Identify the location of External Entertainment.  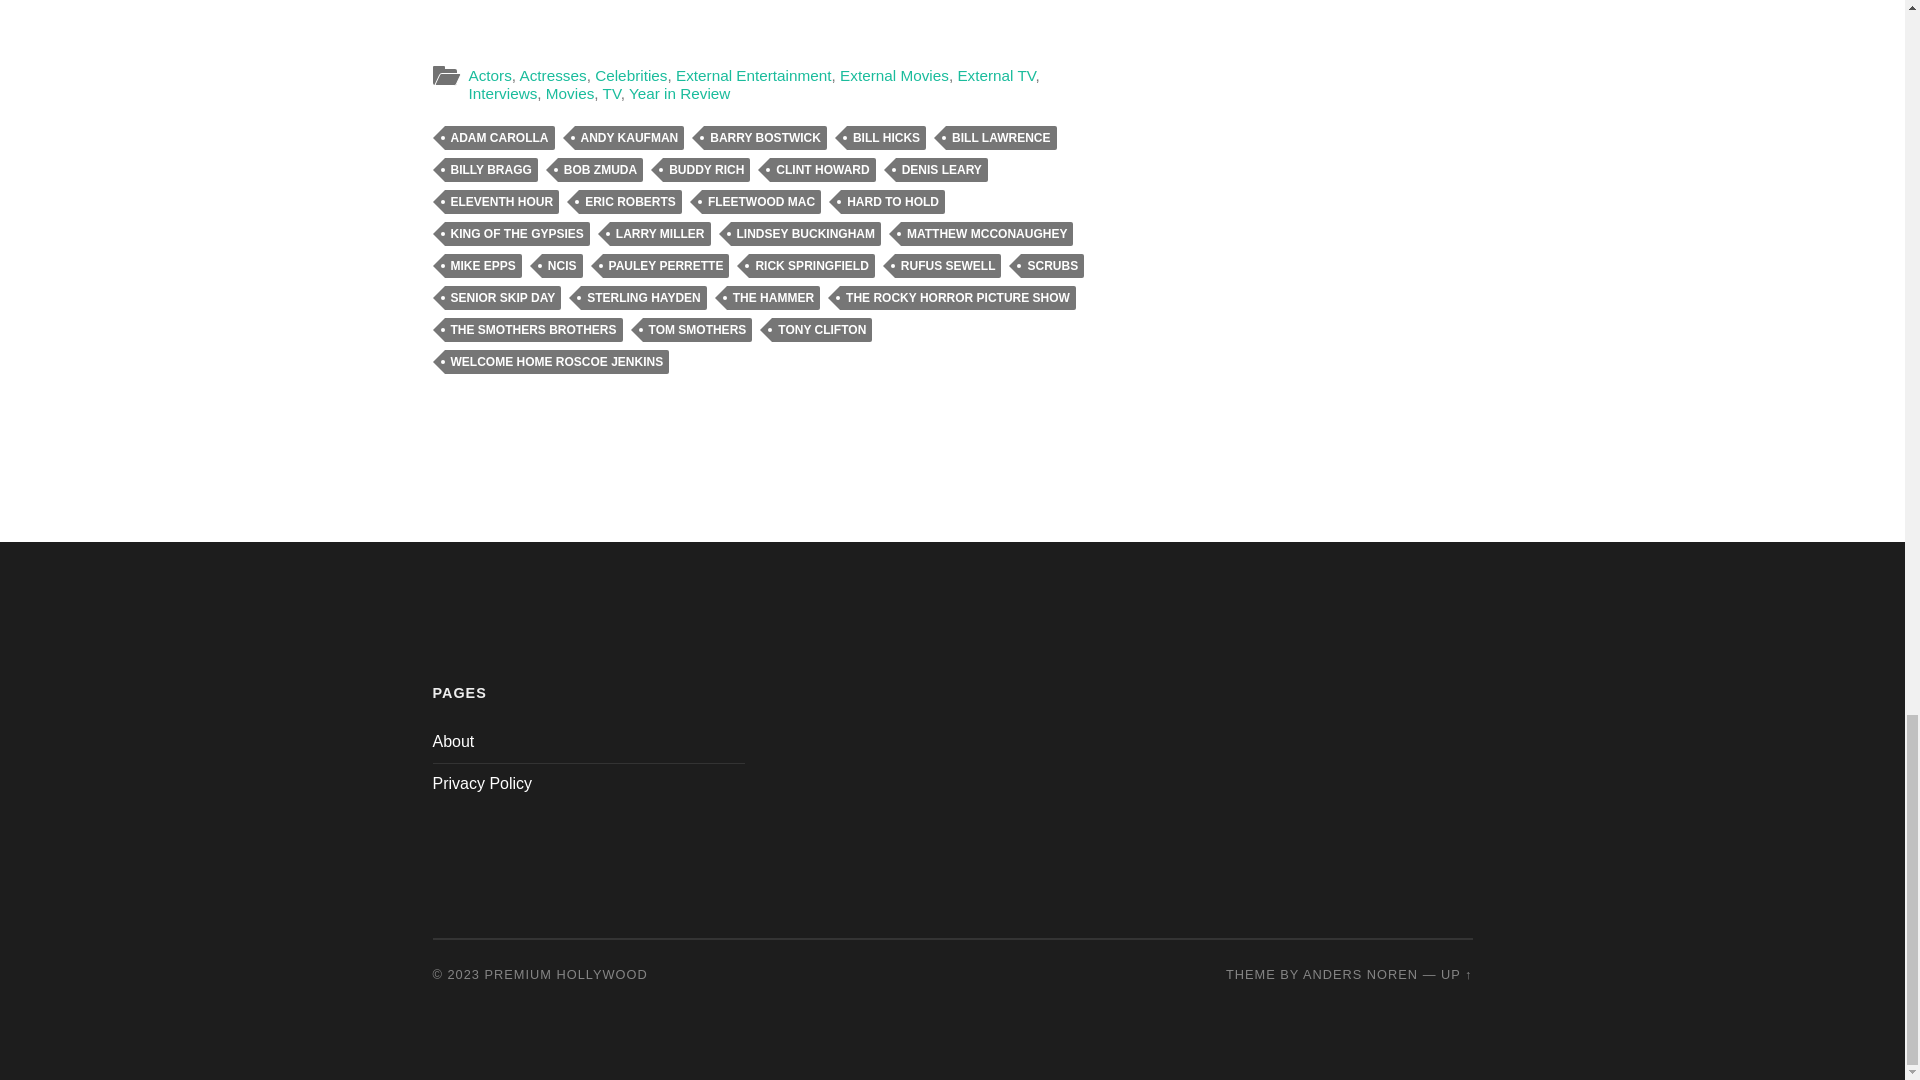
(753, 75).